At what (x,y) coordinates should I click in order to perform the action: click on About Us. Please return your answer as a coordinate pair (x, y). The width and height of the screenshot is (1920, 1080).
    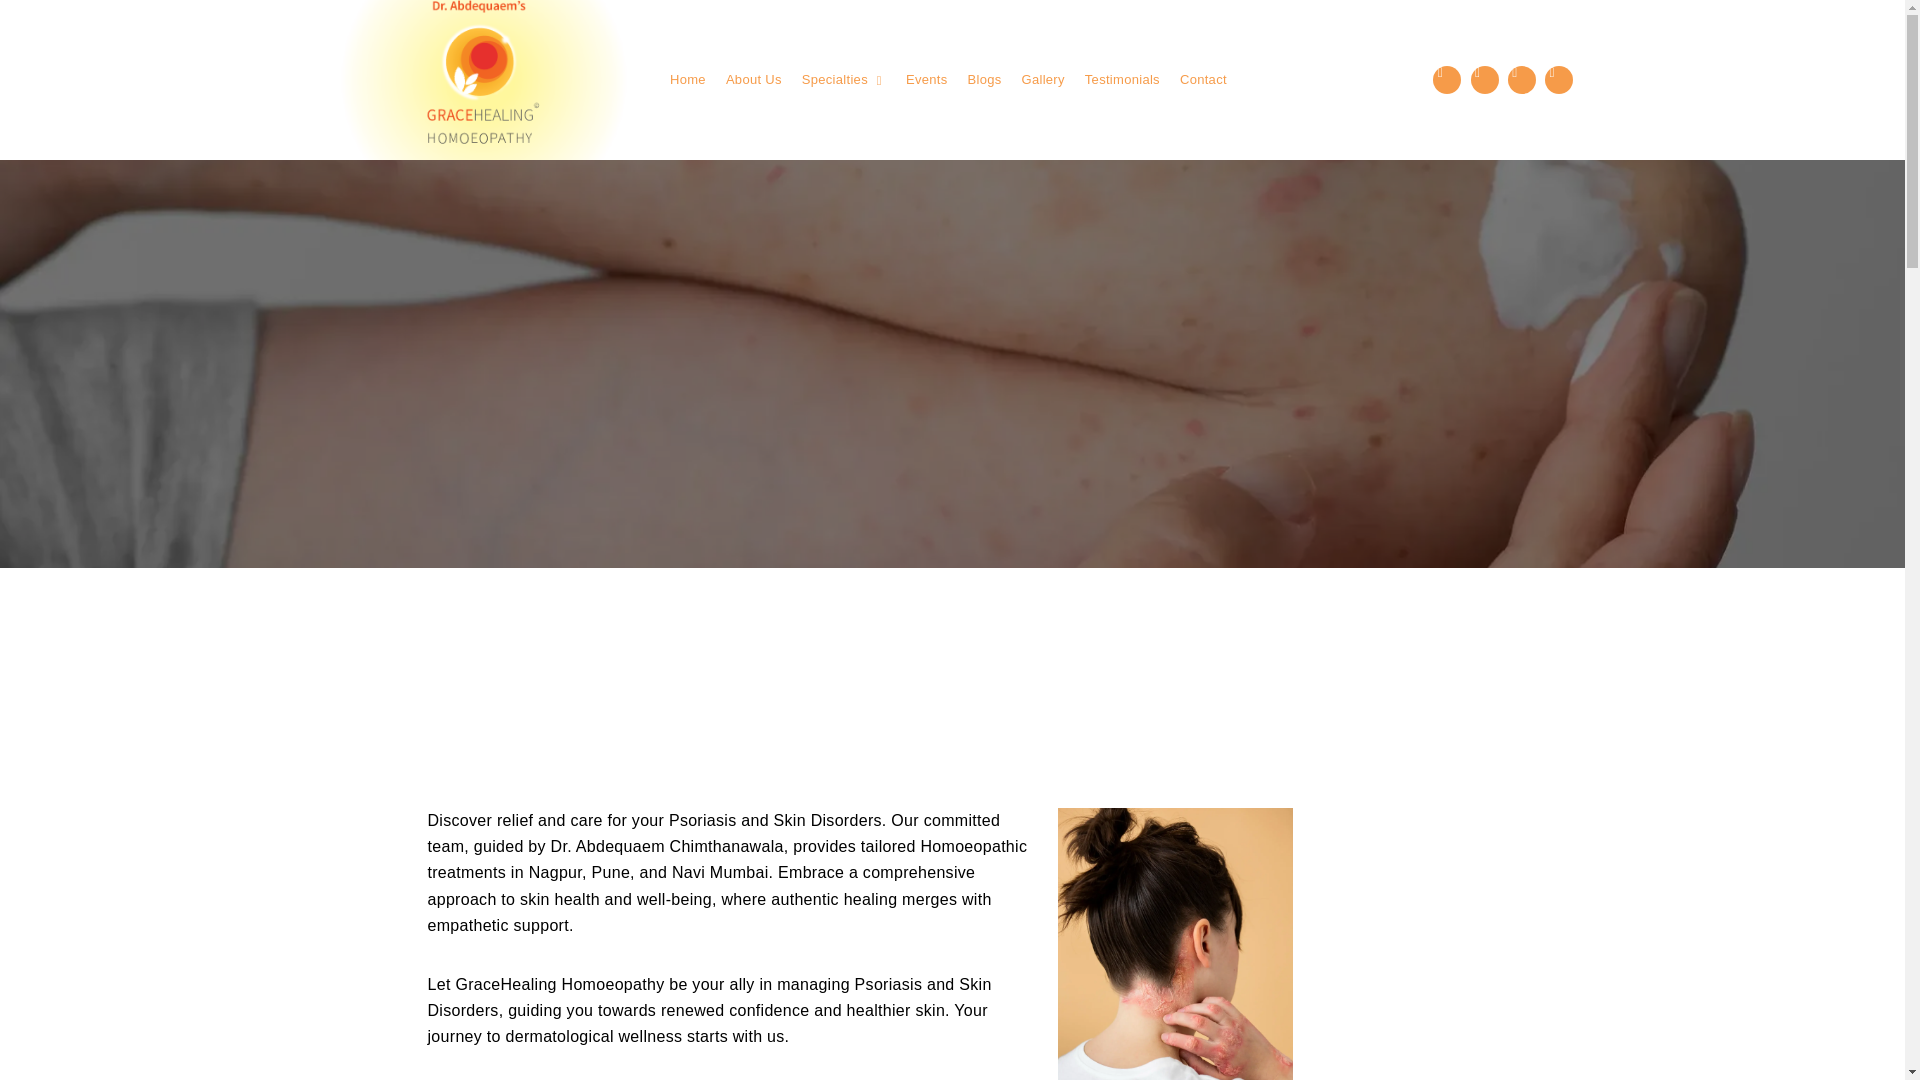
    Looking at the image, I should click on (753, 80).